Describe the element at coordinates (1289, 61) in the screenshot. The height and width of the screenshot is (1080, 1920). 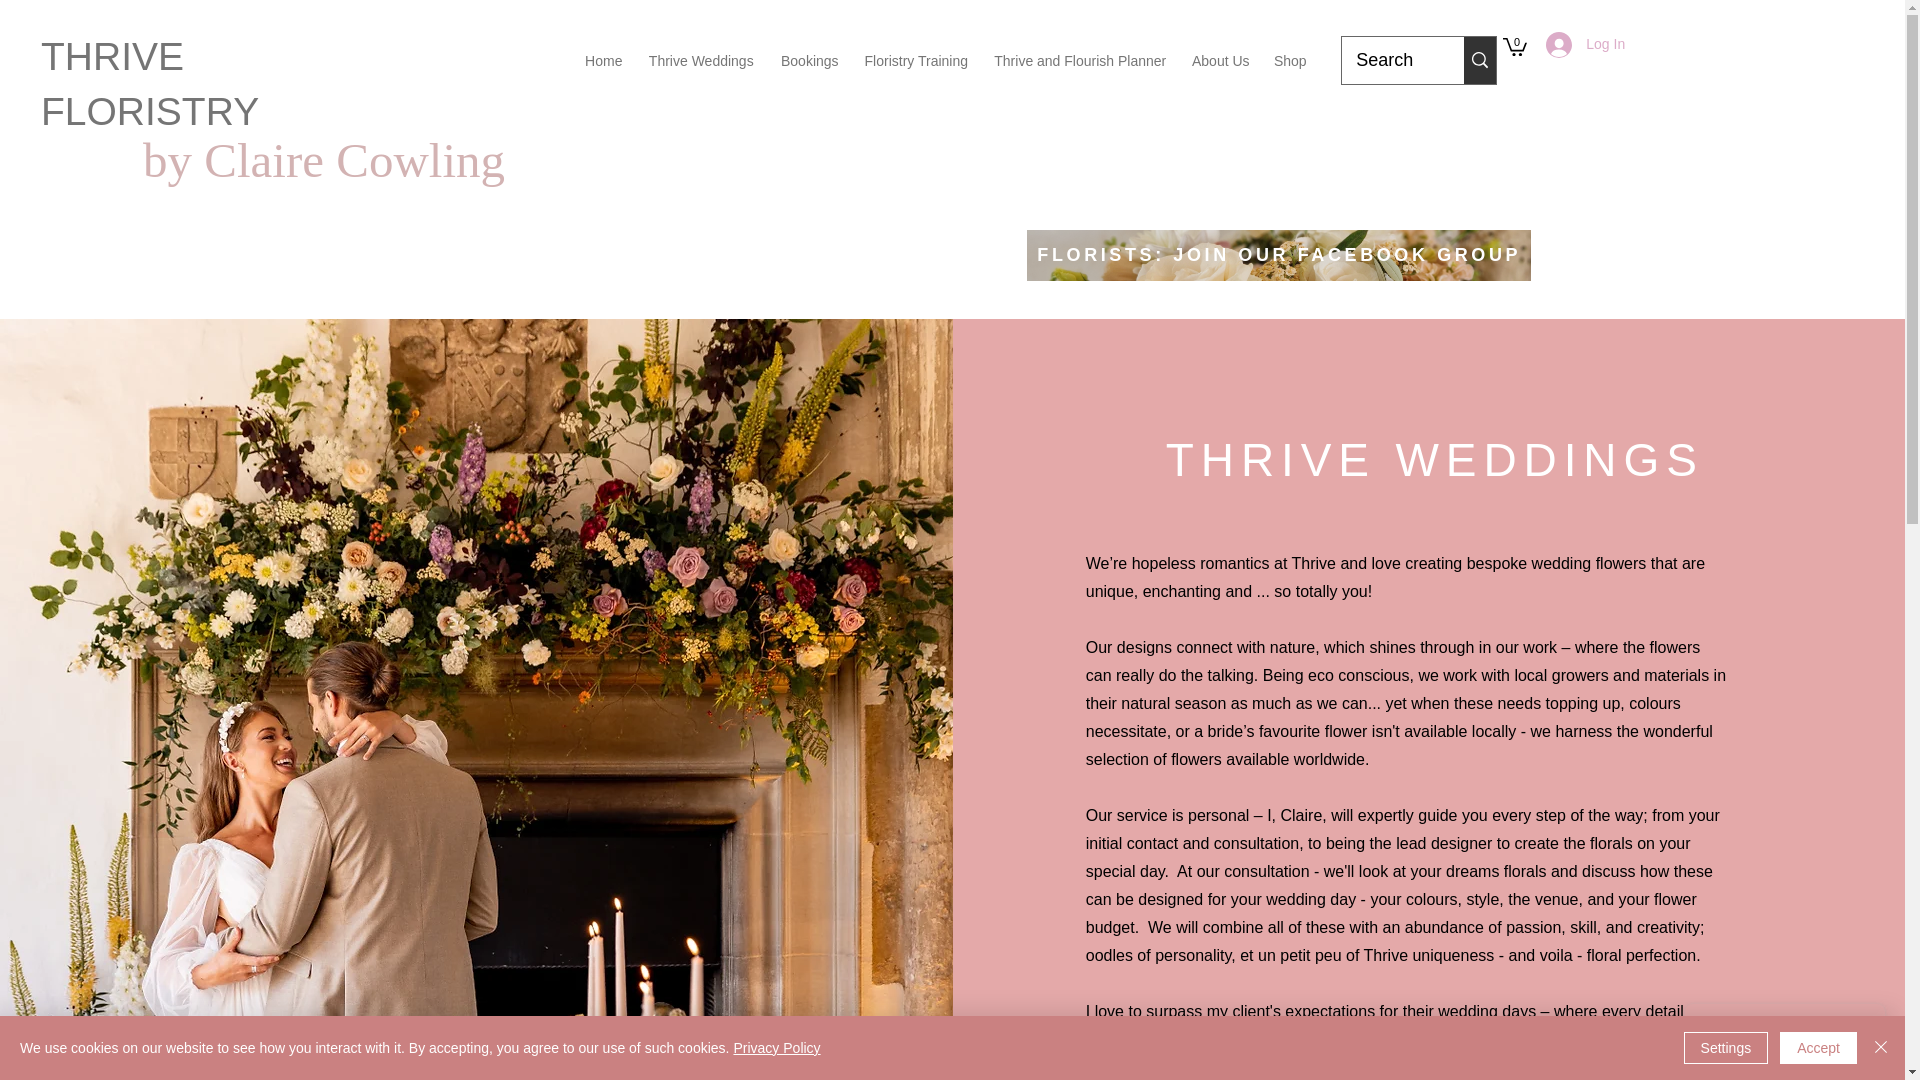
I see `Shop` at that location.